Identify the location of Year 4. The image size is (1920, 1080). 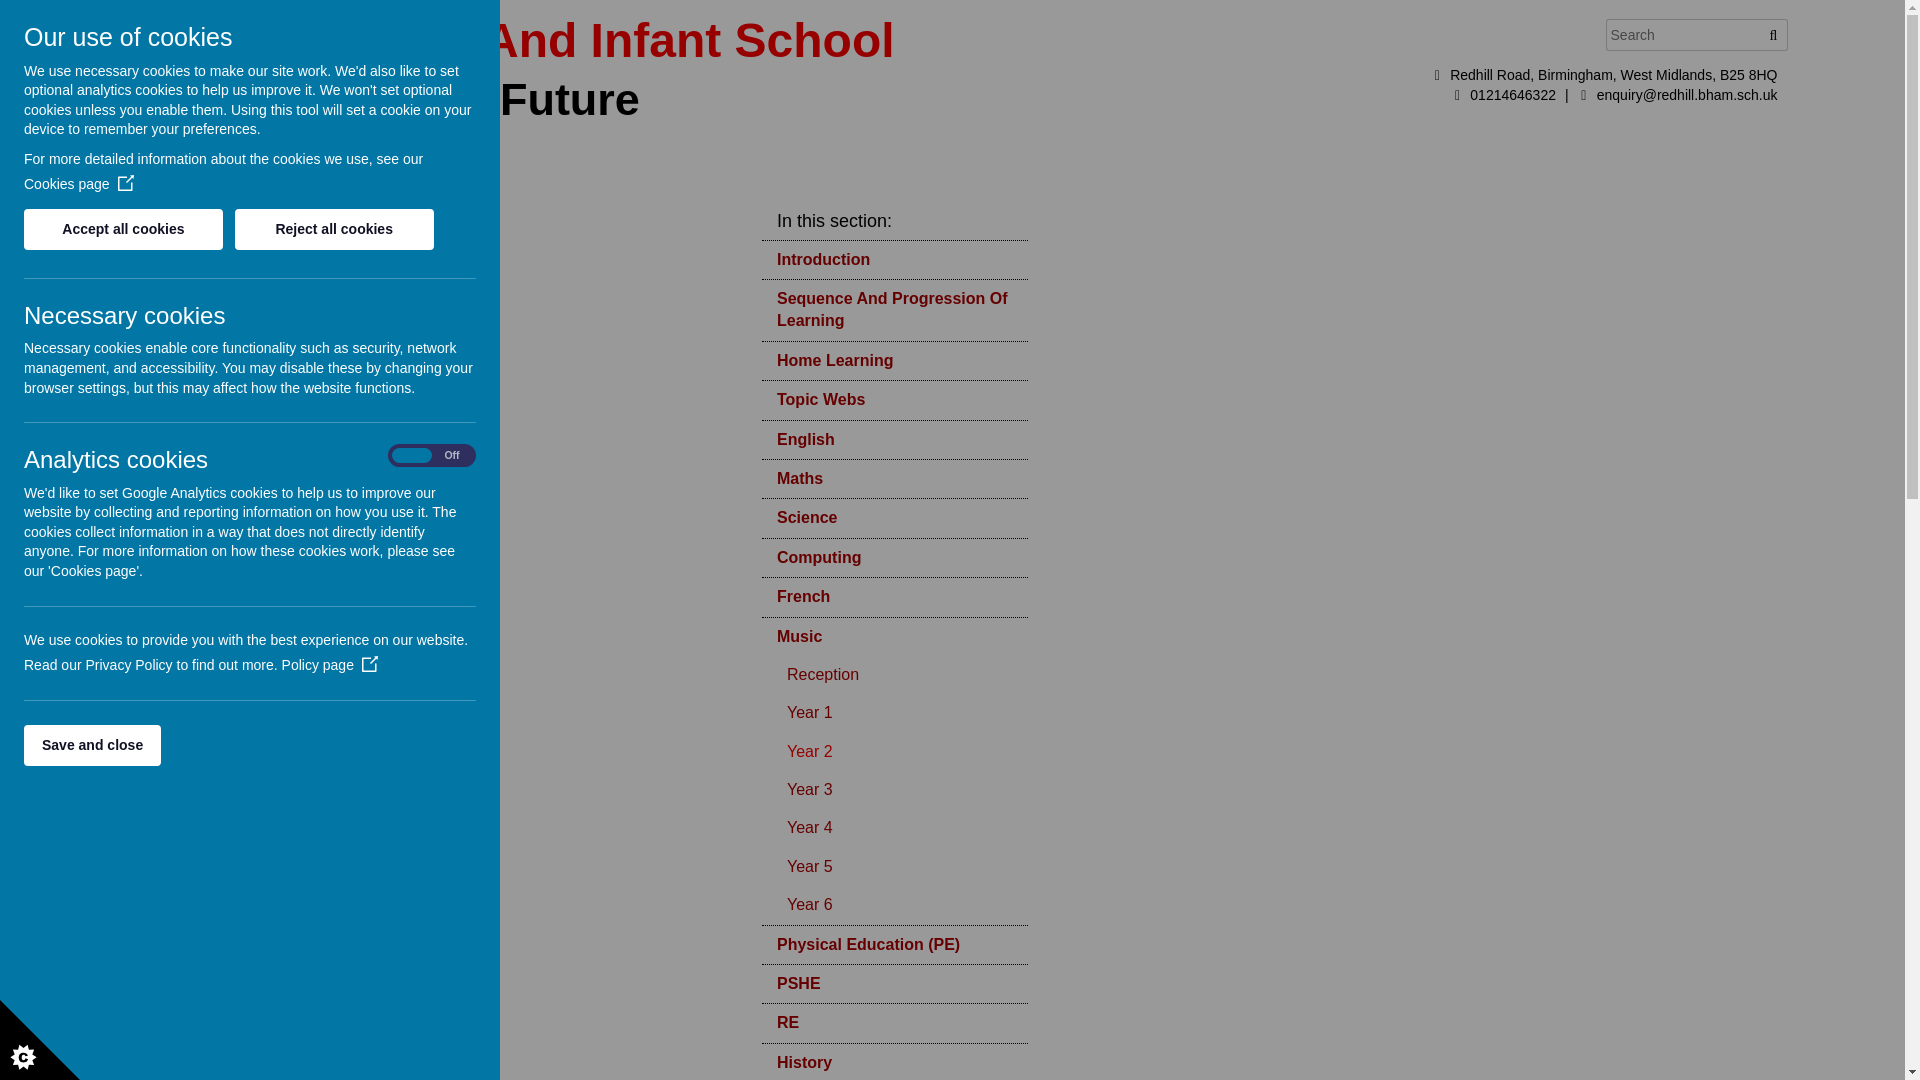
(899, 827).